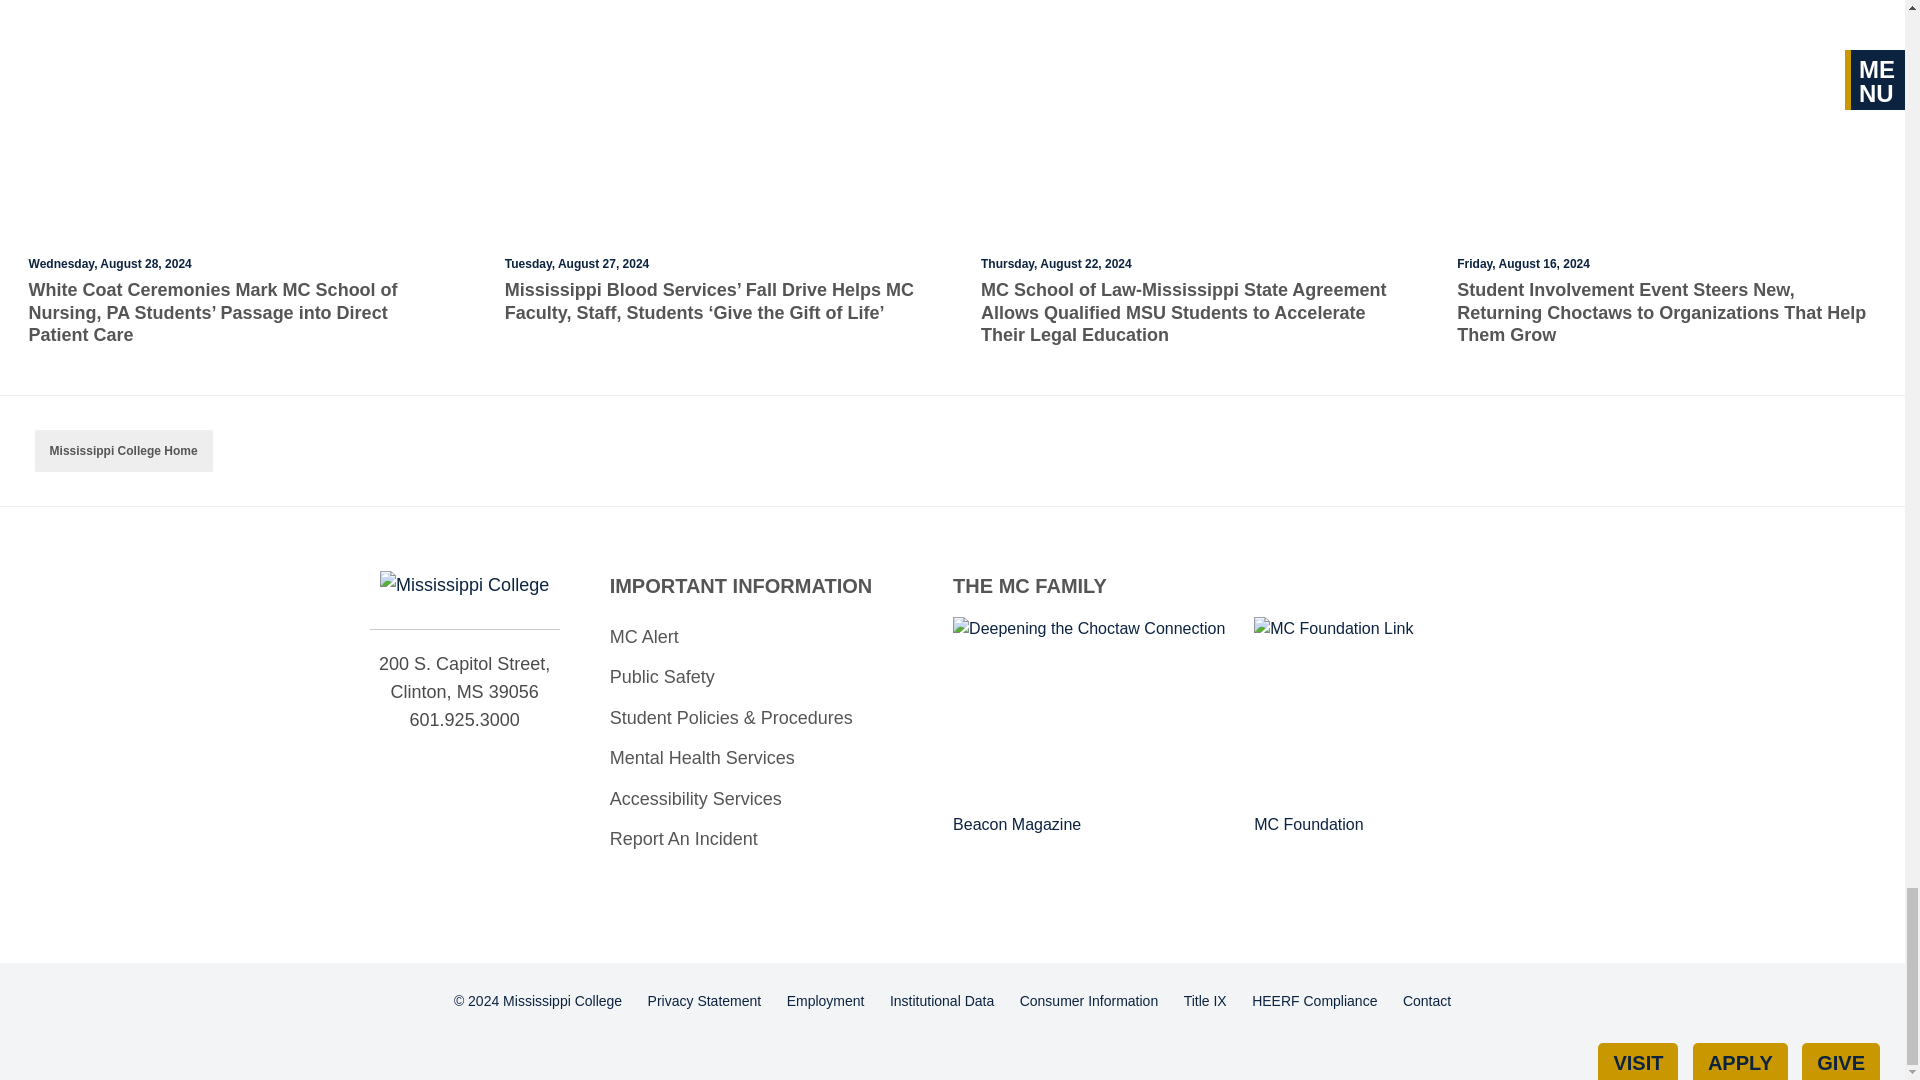 The image size is (1920, 1080). Describe the element at coordinates (515, 760) in the screenshot. I see `LinkedIn` at that location.